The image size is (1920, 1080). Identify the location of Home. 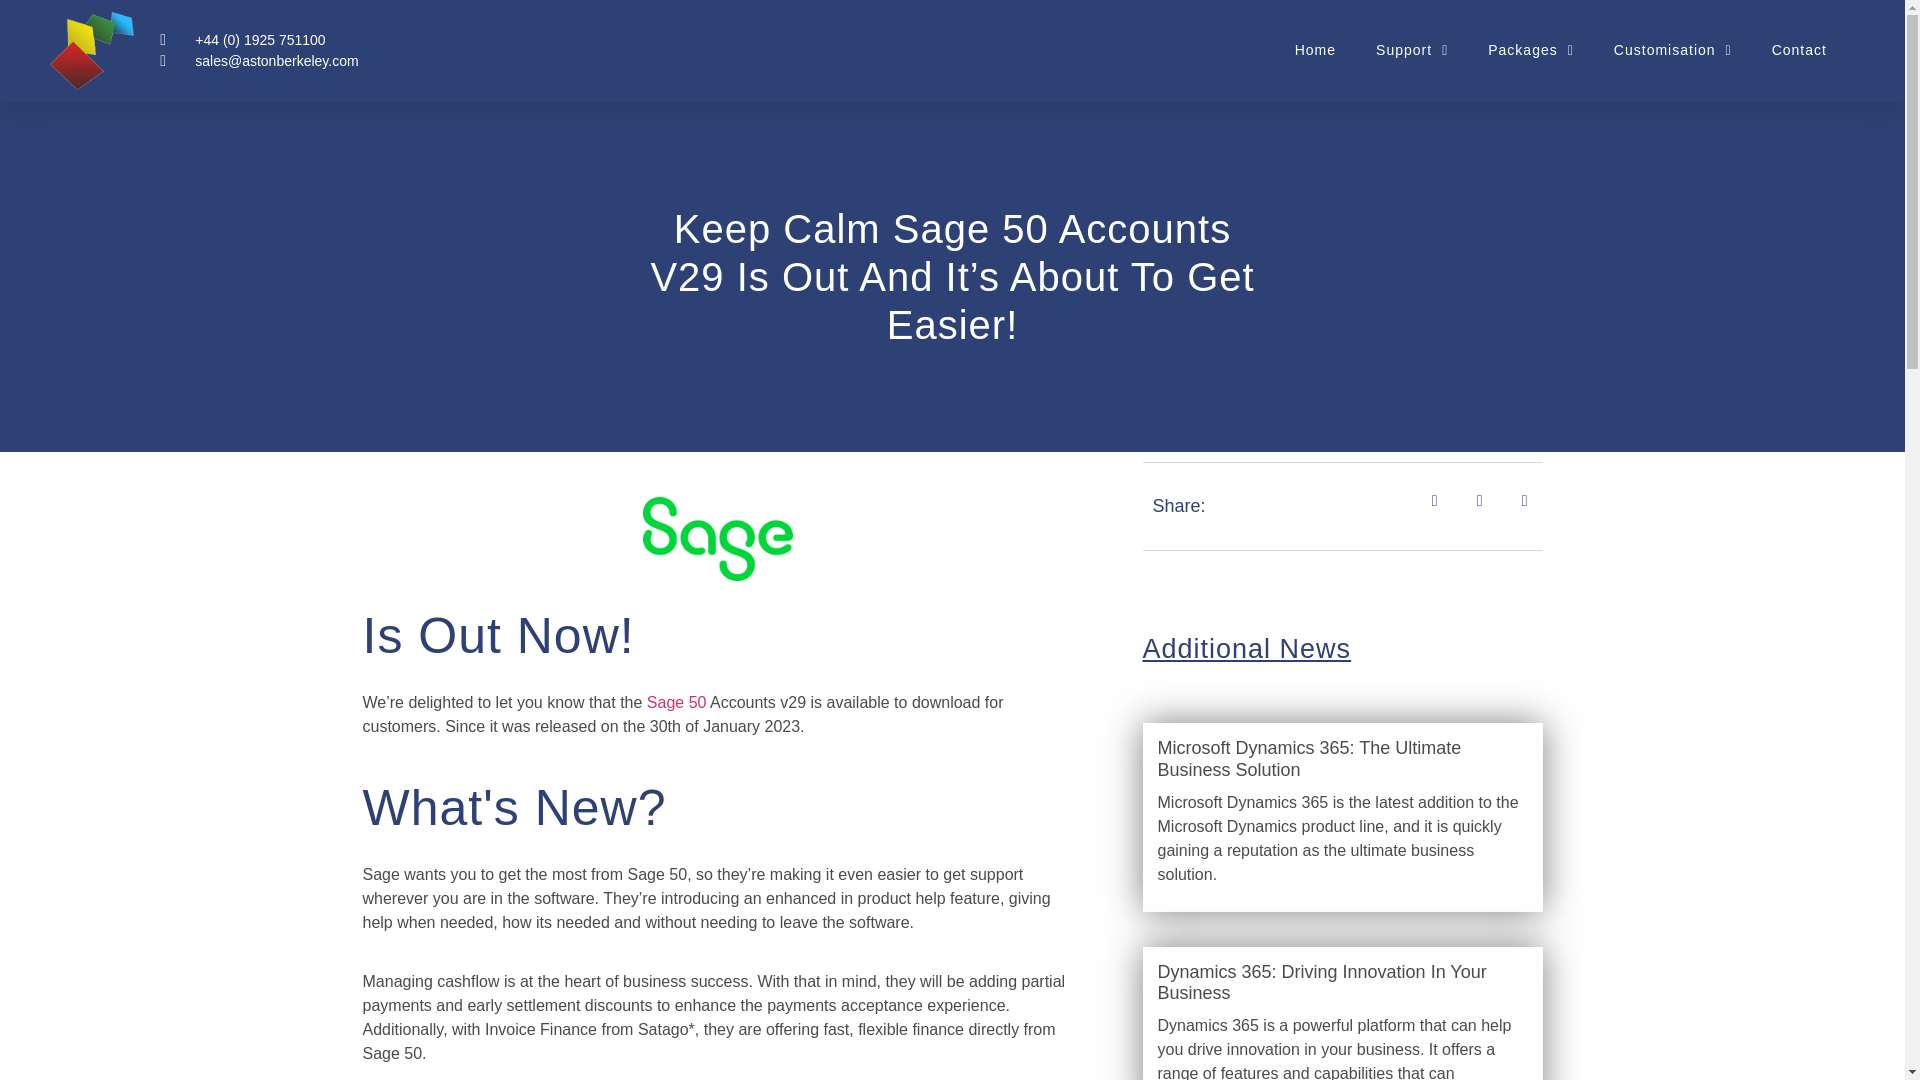
(1290, 62).